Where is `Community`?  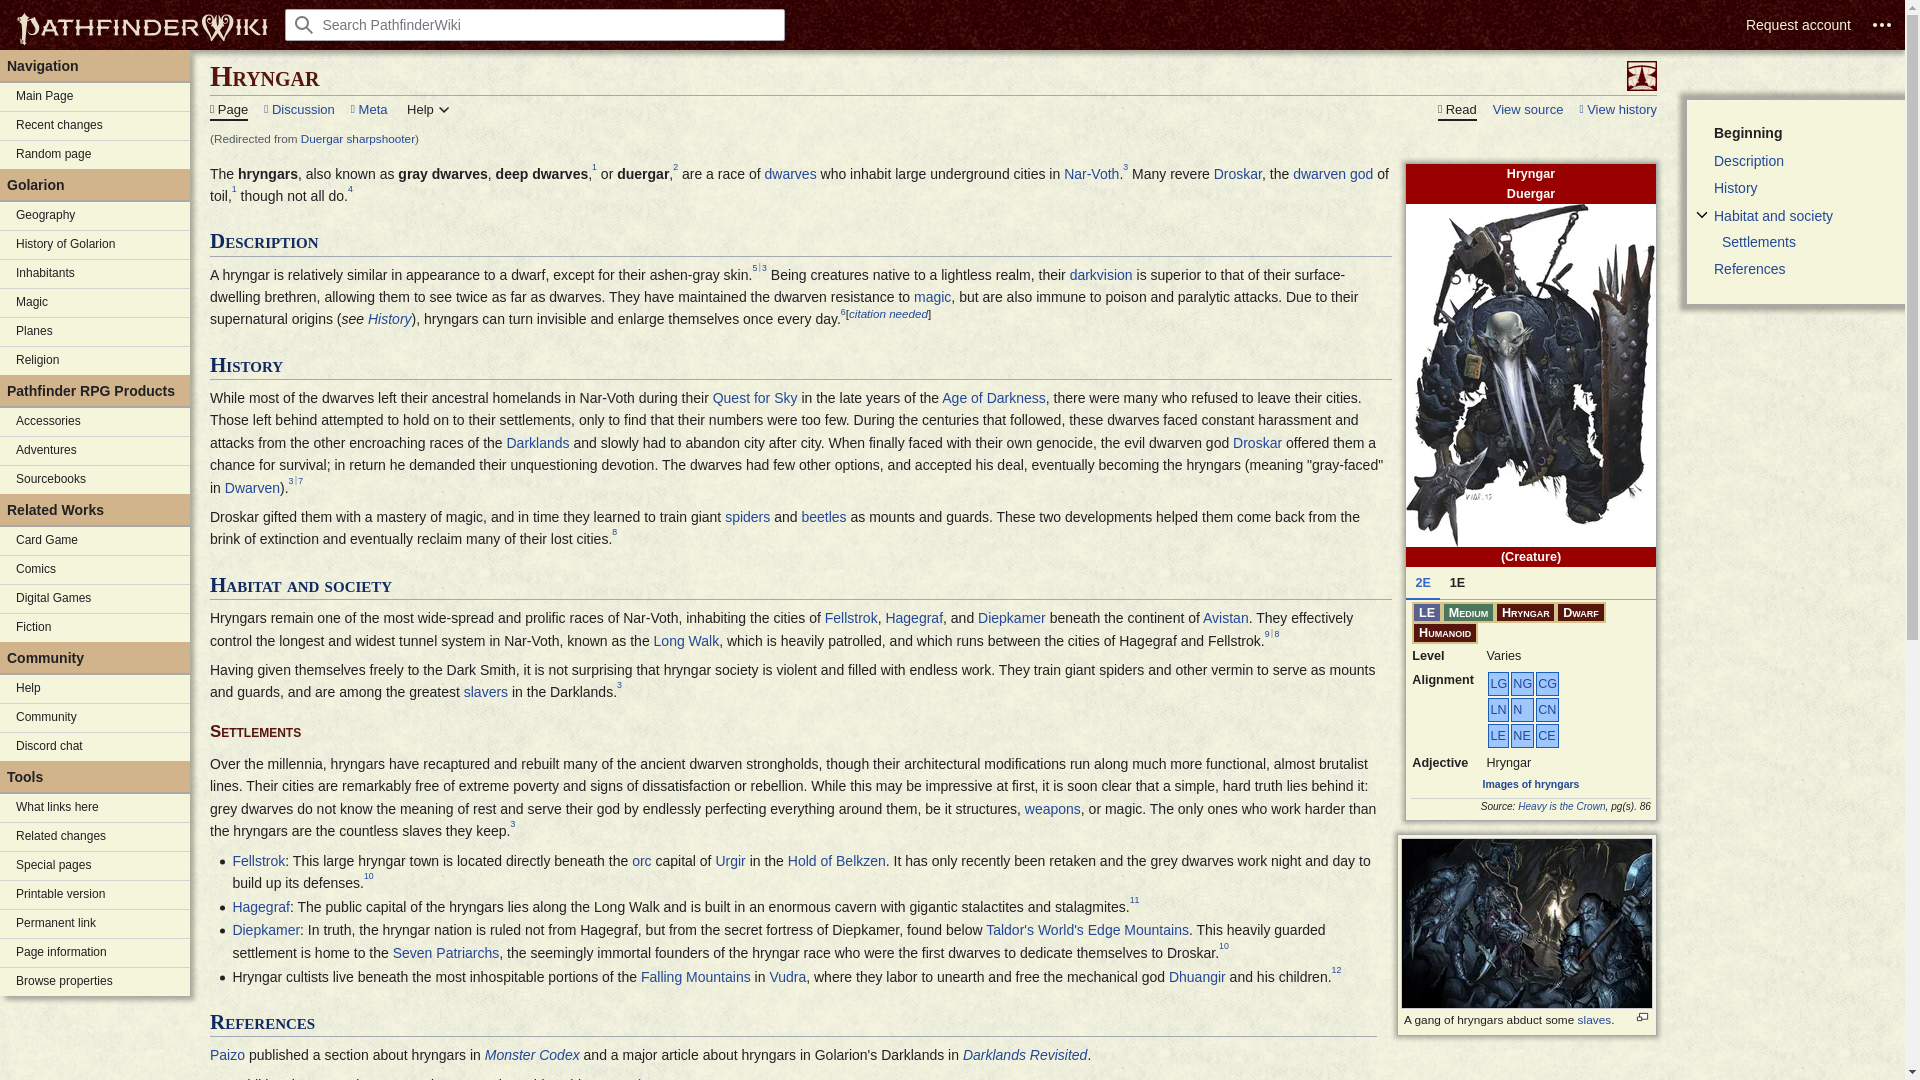 Community is located at coordinates (95, 718).